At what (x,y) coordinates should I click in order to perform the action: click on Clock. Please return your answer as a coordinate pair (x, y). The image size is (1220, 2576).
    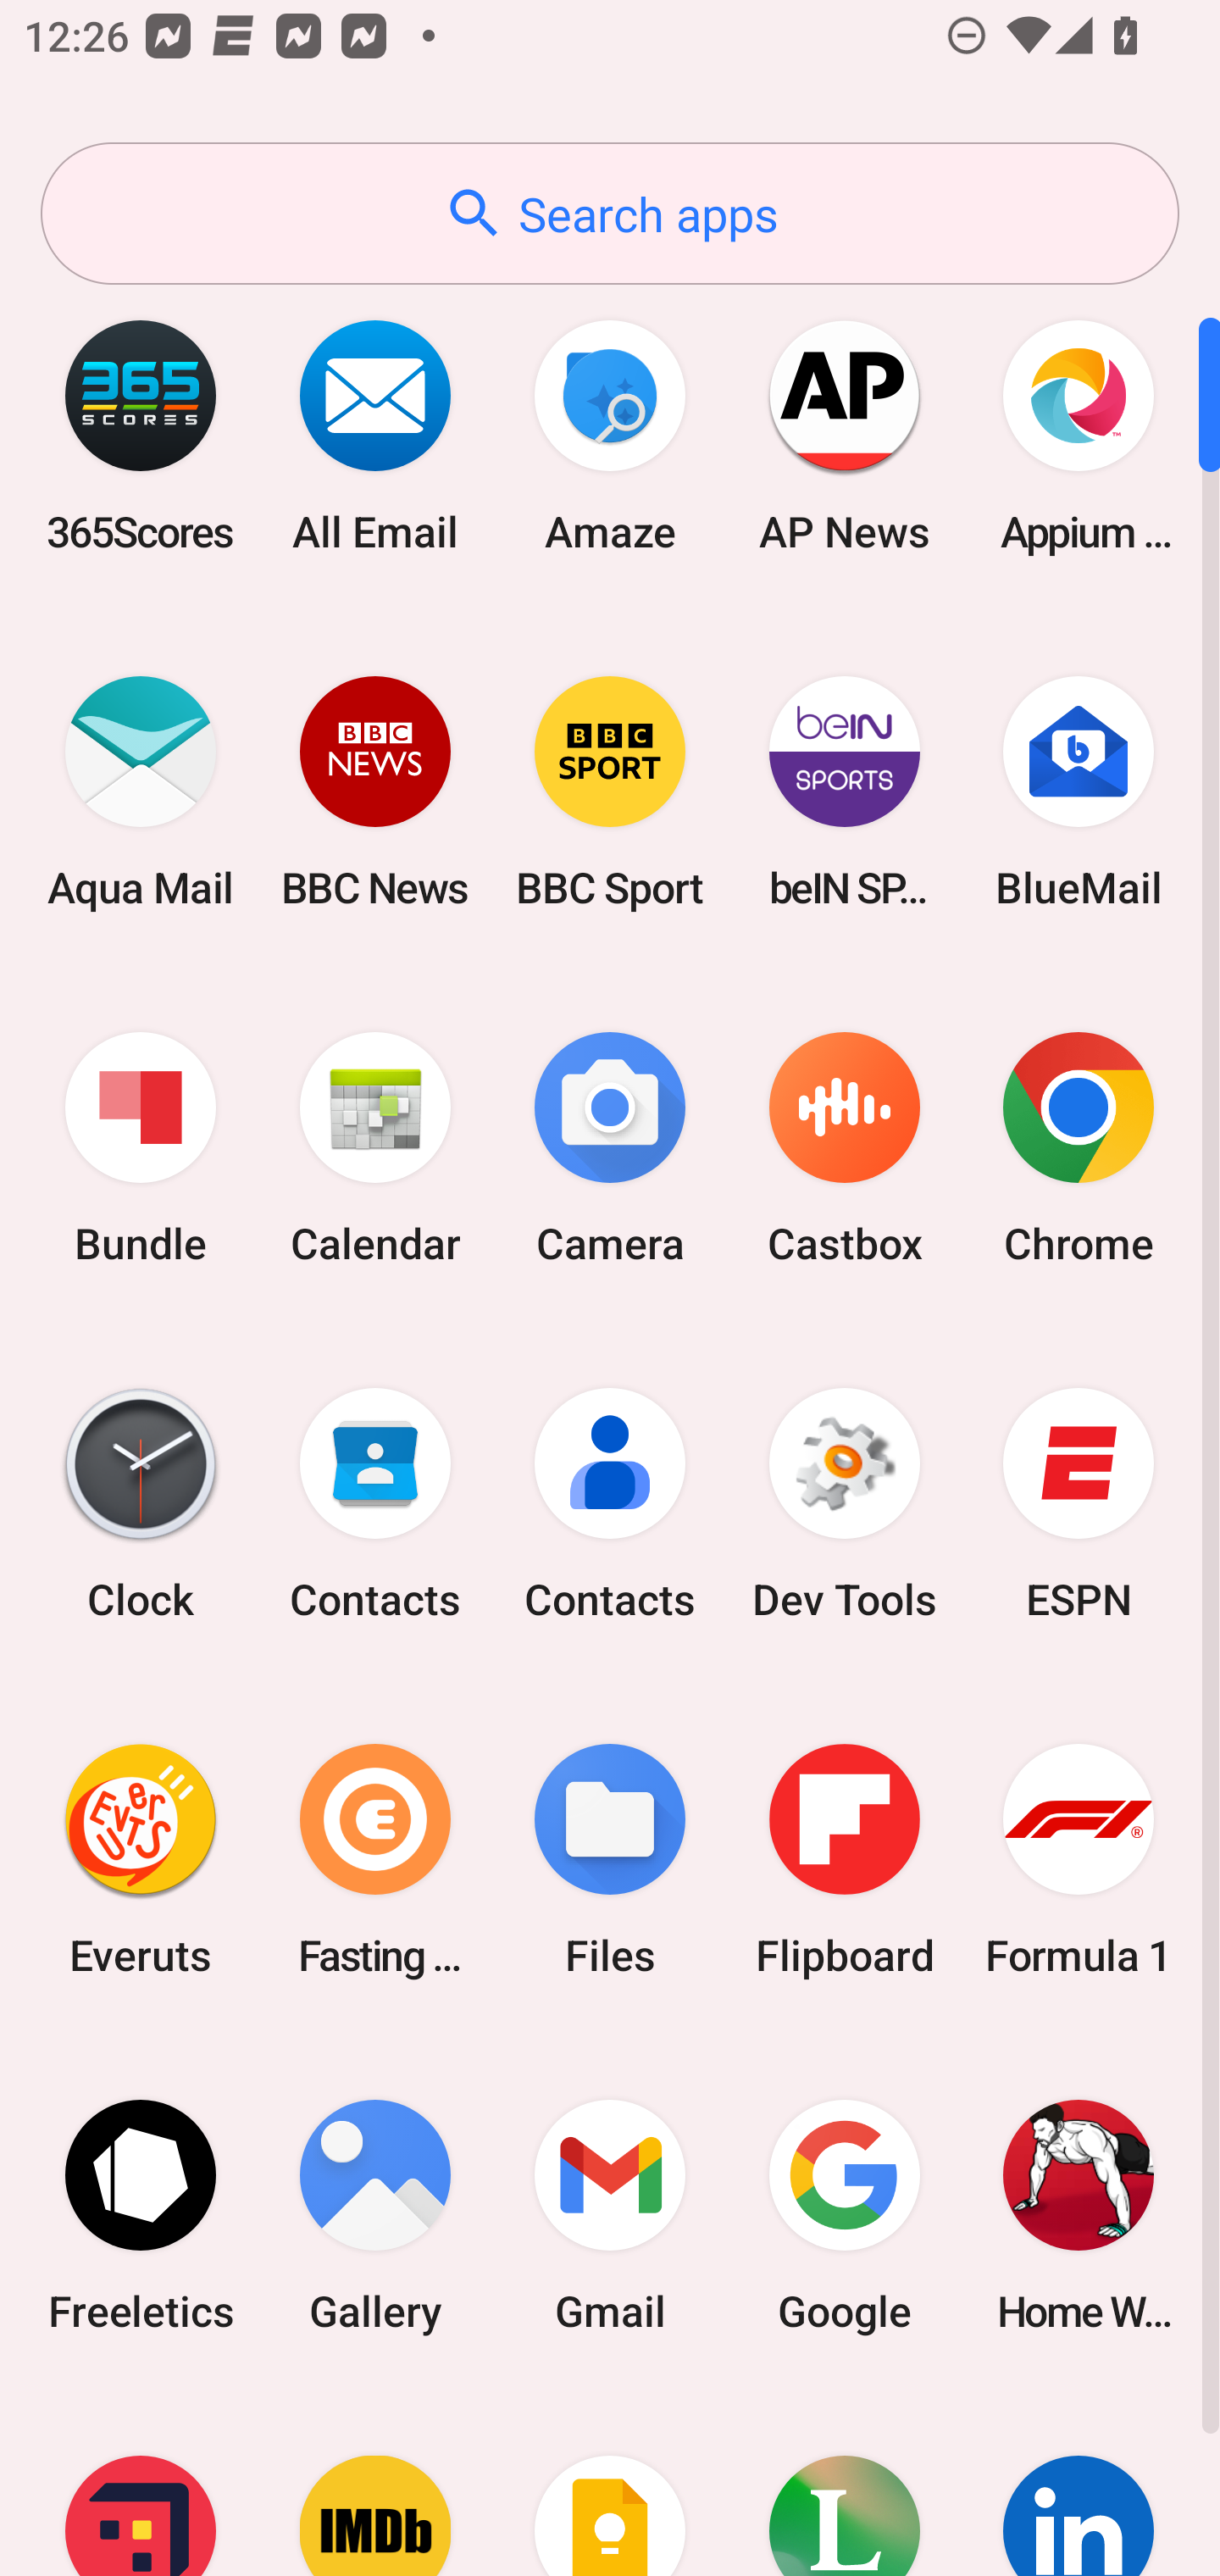
    Looking at the image, I should click on (141, 1504).